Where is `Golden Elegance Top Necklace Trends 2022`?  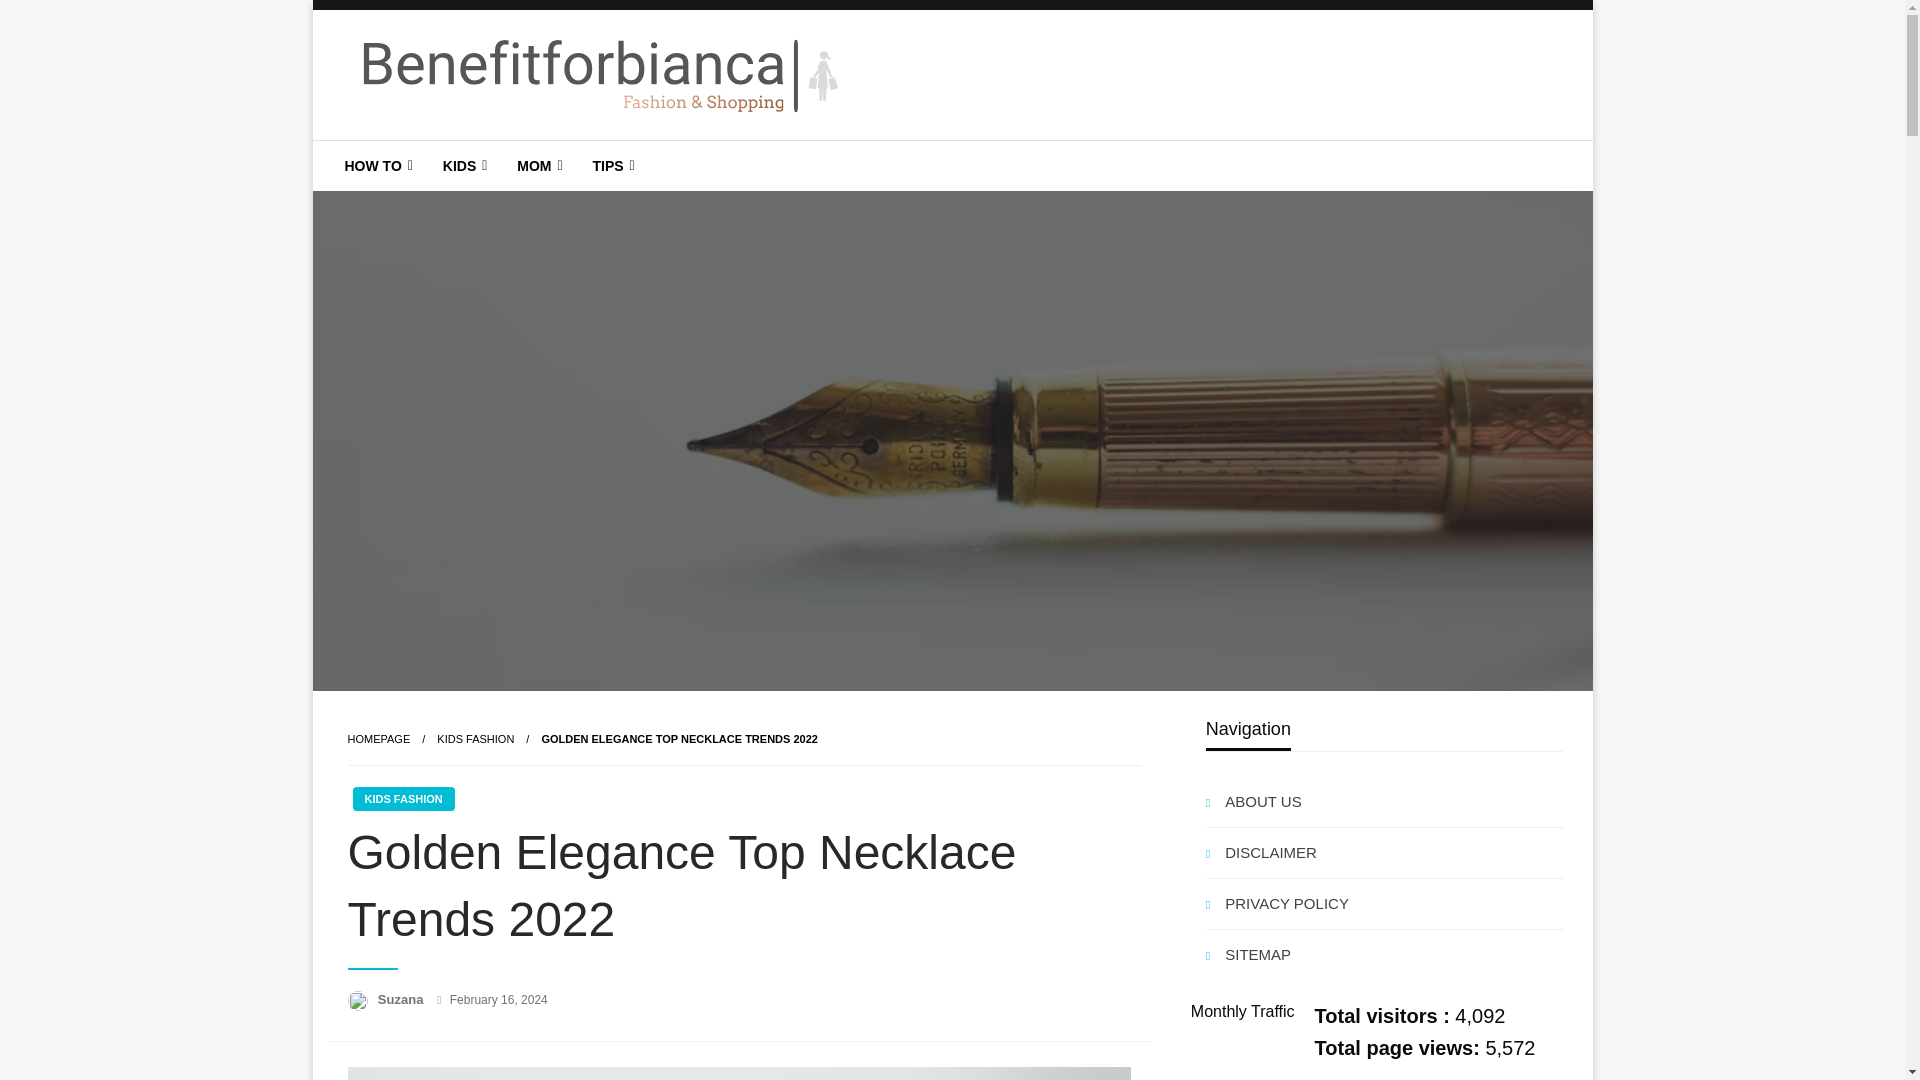
Golden Elegance Top Necklace Trends 2022 is located at coordinates (679, 739).